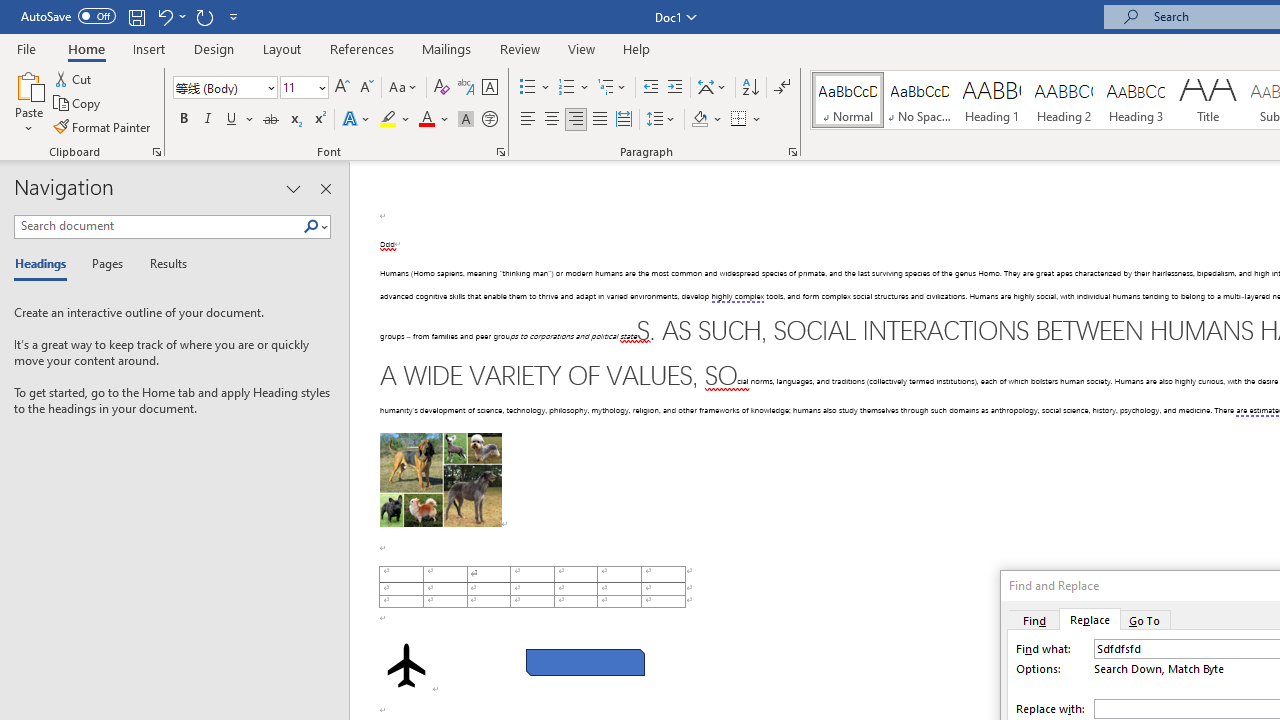  What do you see at coordinates (132, 16) in the screenshot?
I see `Quick Access Toolbar` at bounding box center [132, 16].